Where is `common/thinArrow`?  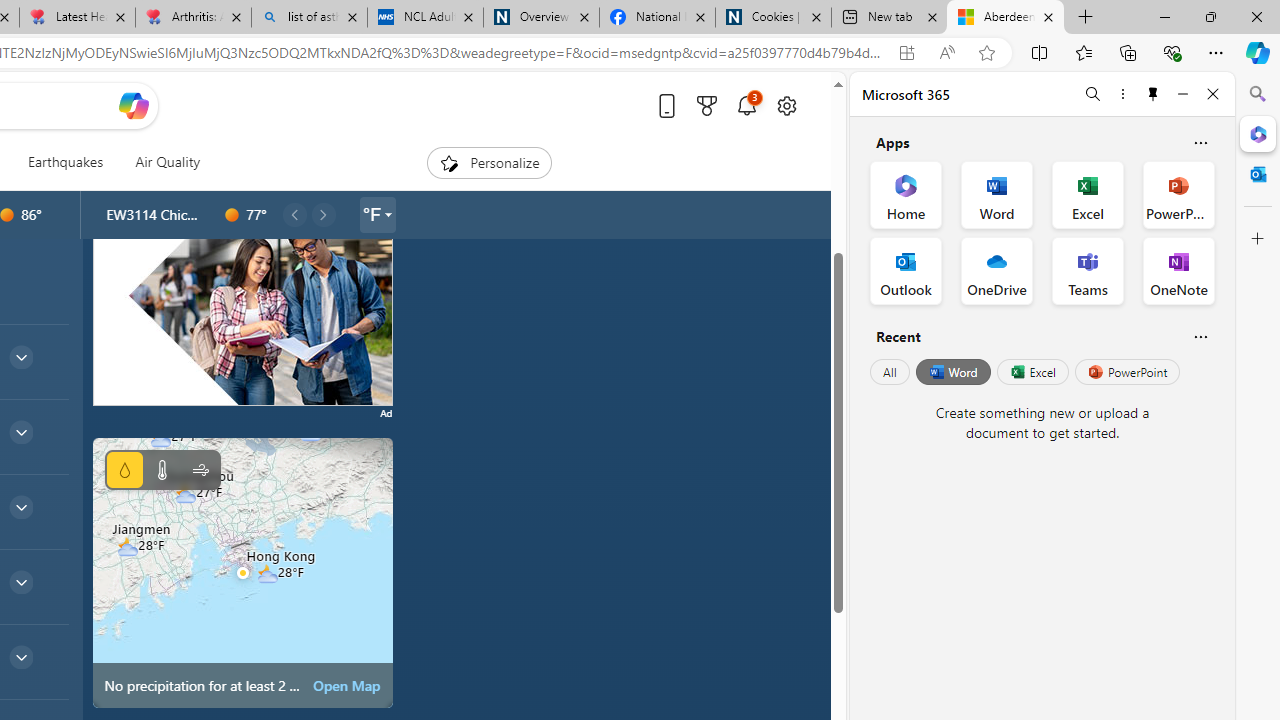
common/thinArrow is located at coordinates (20, 656).